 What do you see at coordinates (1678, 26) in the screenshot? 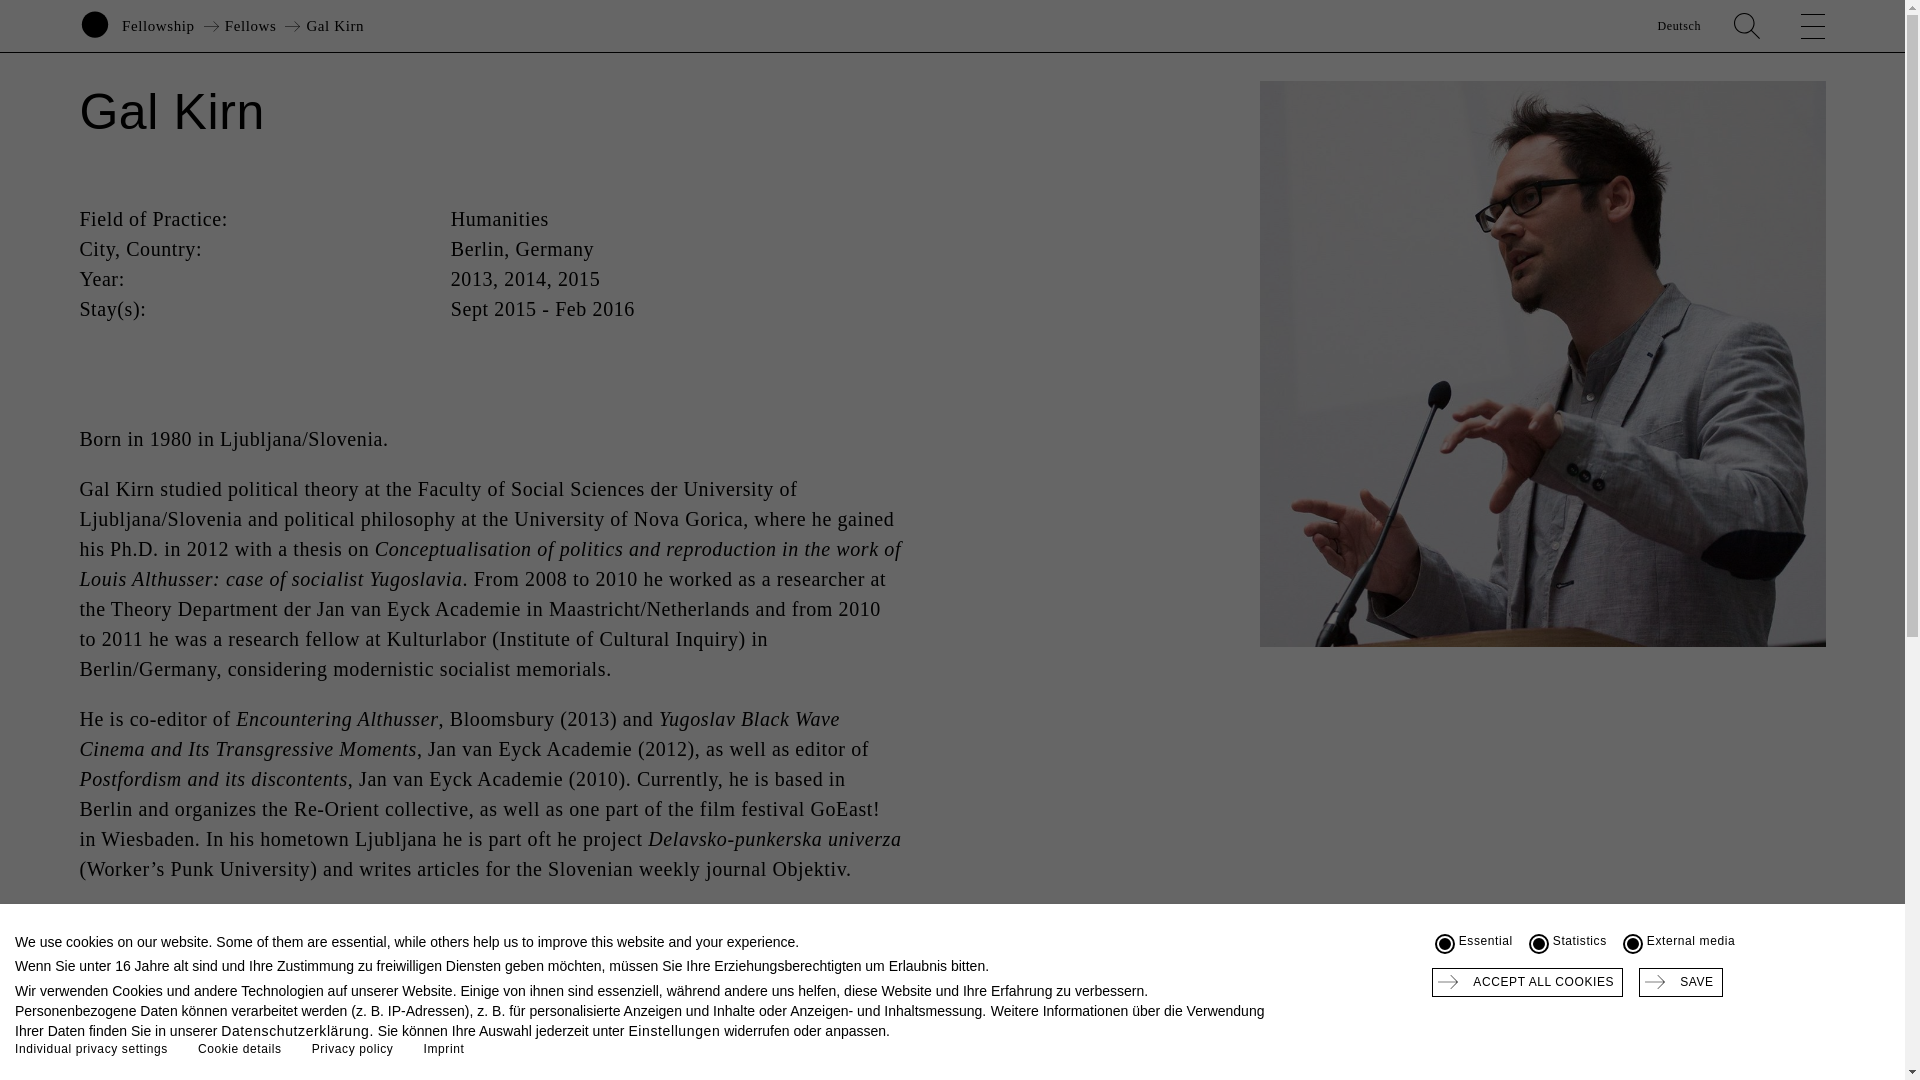
I see `Deutsch` at bounding box center [1678, 26].